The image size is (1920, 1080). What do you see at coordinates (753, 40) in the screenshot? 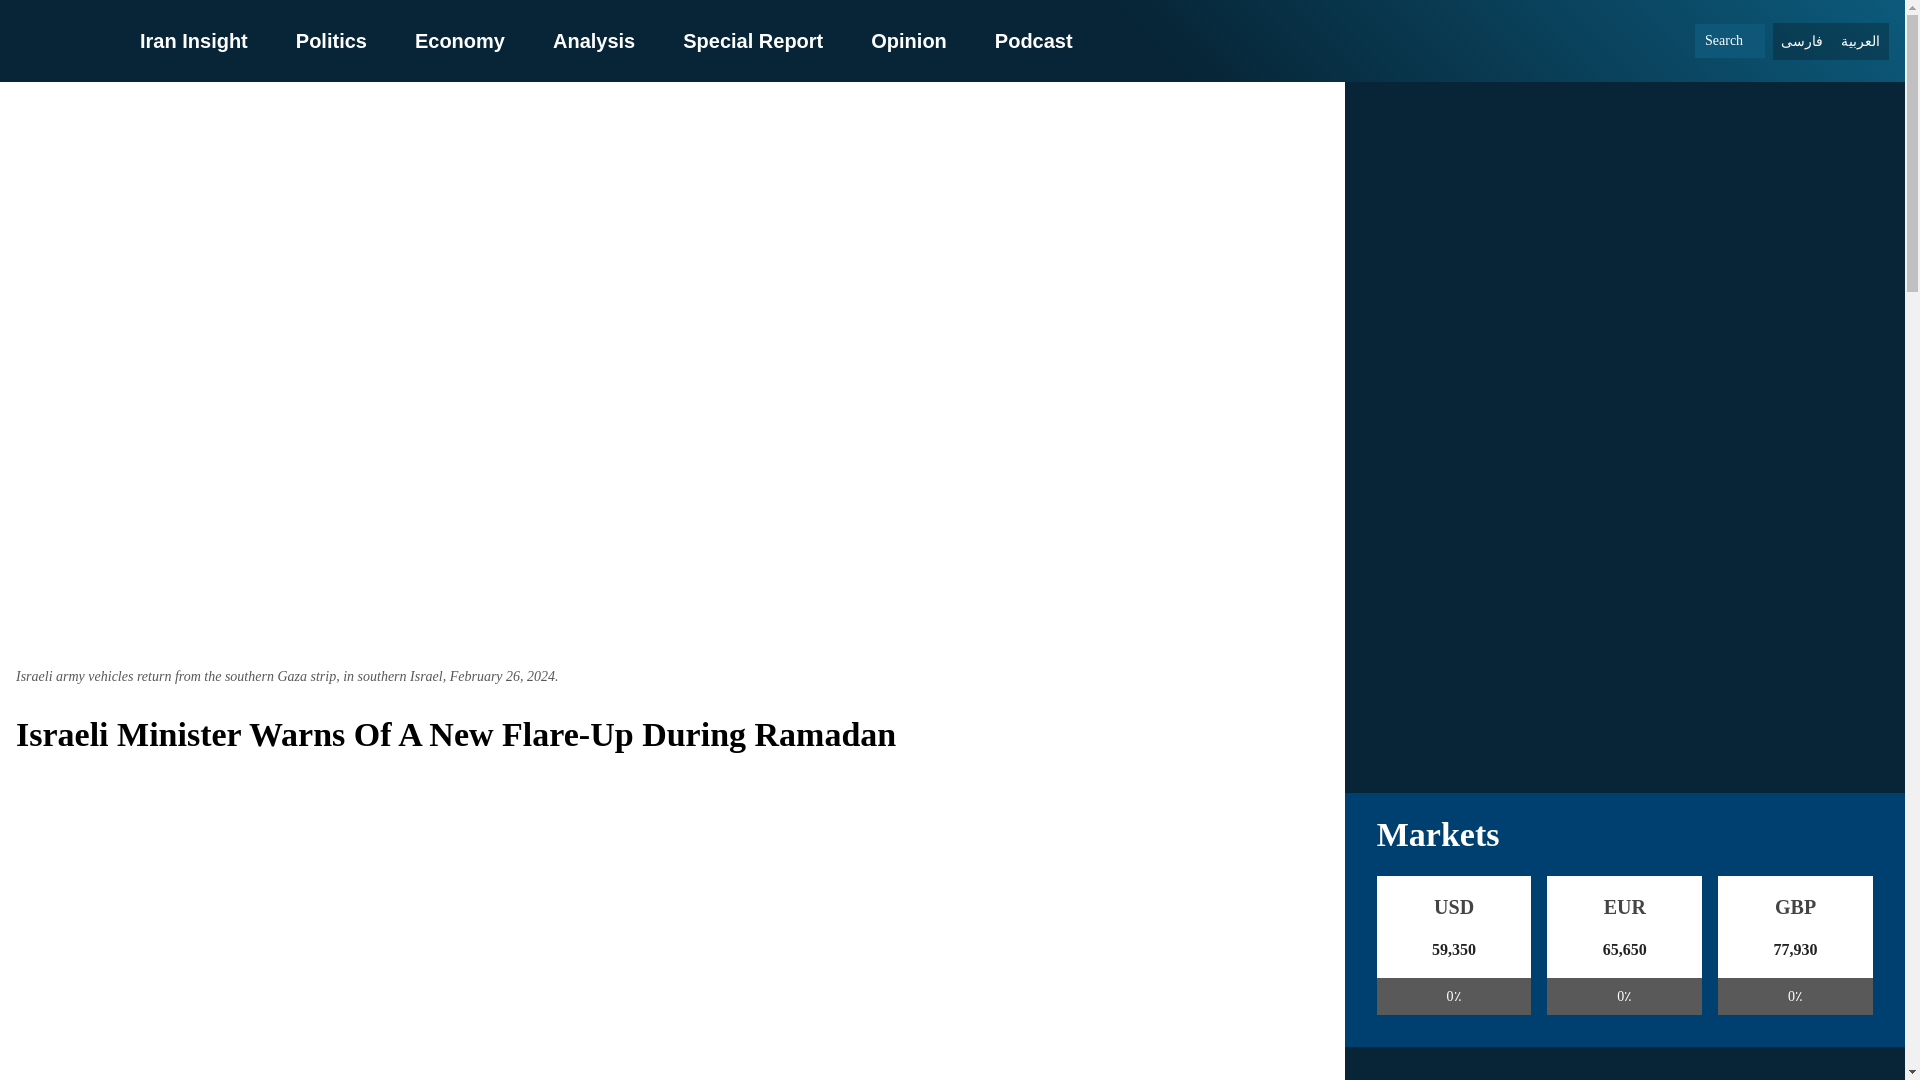
I see `Special Report` at bounding box center [753, 40].